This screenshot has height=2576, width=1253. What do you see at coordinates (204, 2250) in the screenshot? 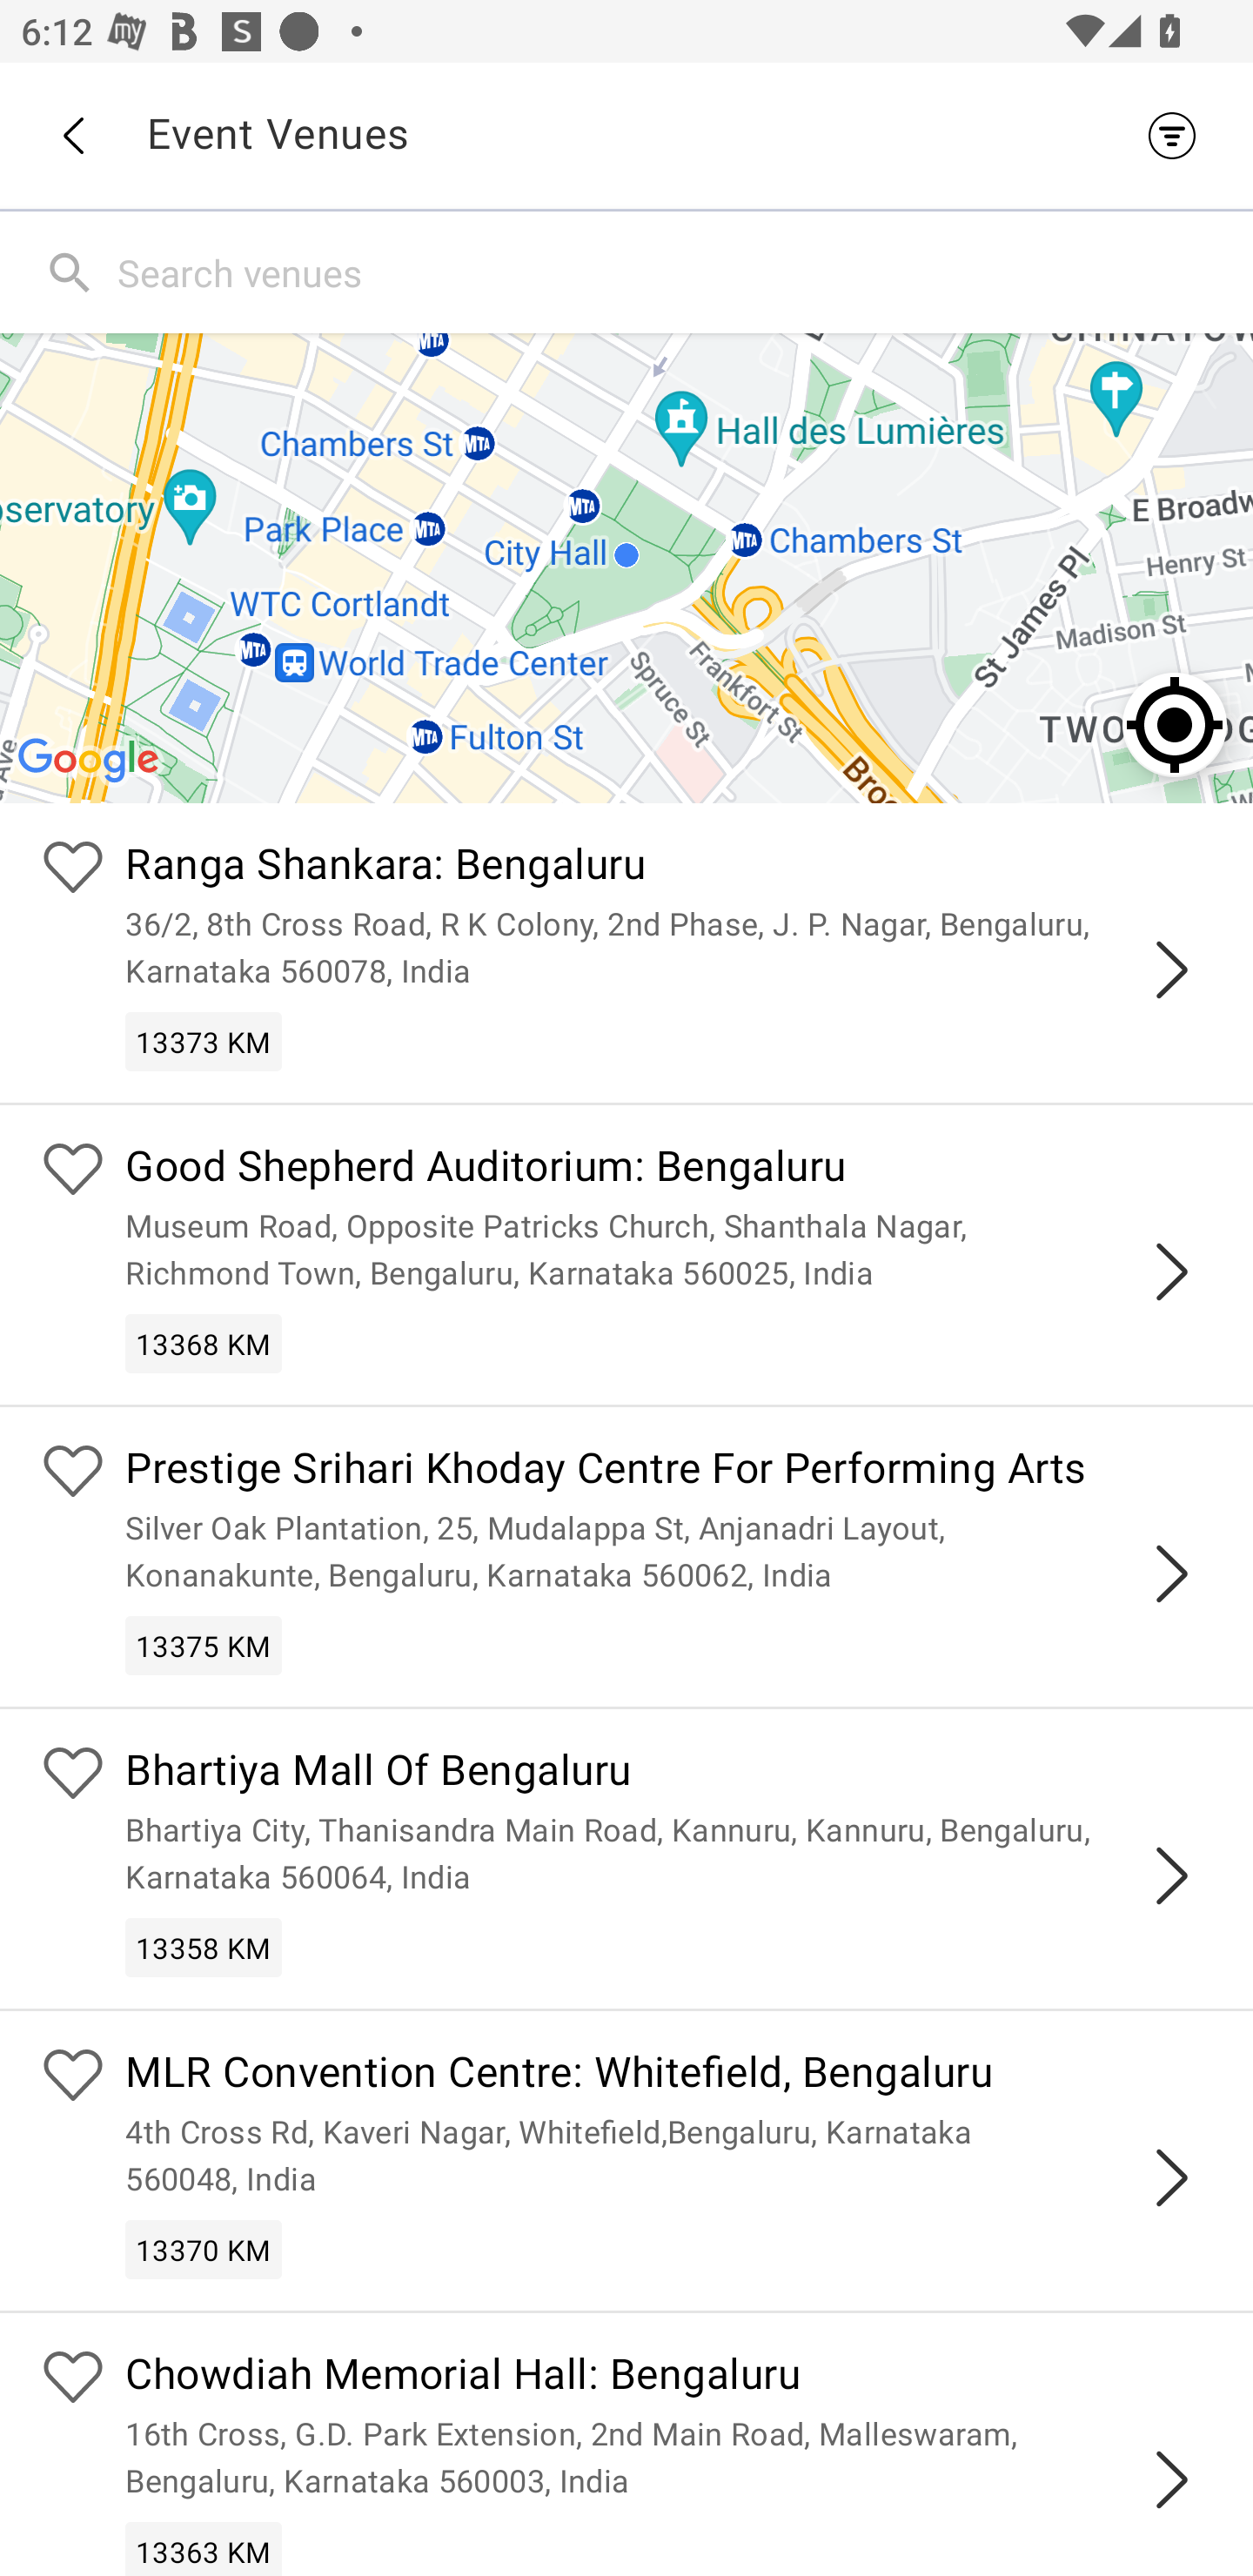
I see `13370 KM` at bounding box center [204, 2250].